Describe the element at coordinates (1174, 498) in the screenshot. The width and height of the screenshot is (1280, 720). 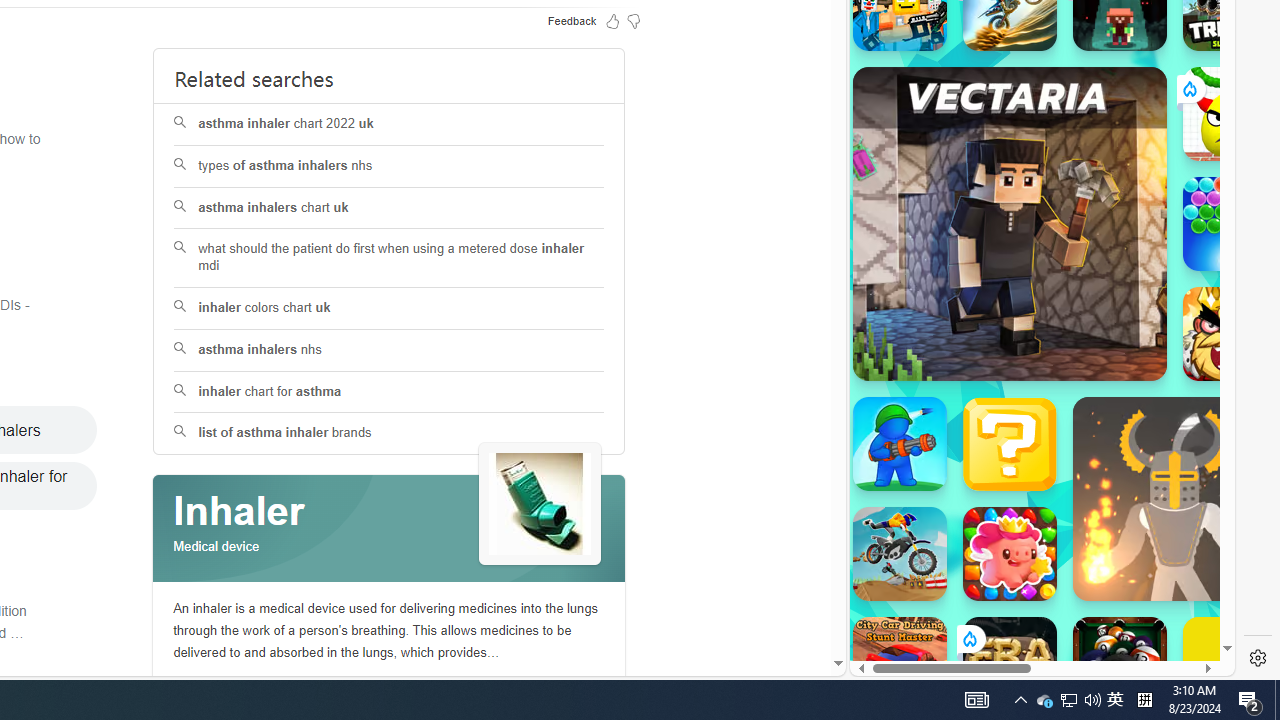
I see `Ragdoll Hit` at that location.